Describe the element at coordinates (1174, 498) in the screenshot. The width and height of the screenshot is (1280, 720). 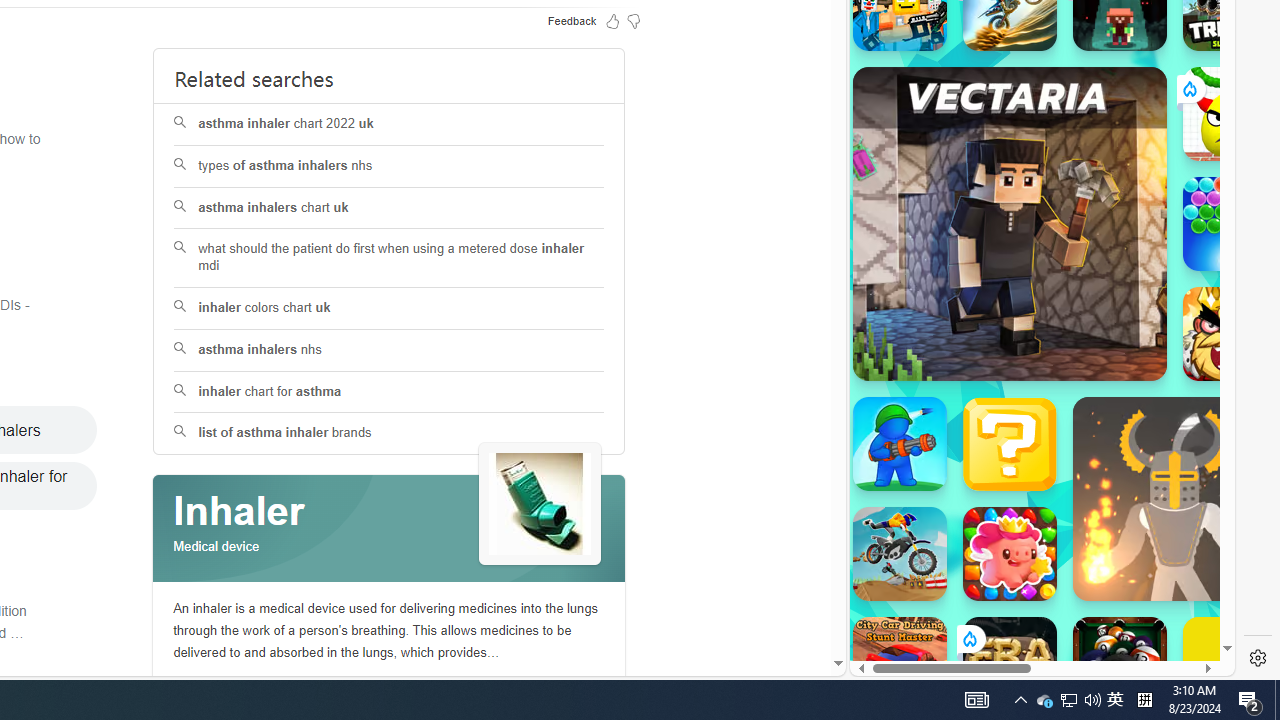
I see `Ragdoll Hit` at that location.